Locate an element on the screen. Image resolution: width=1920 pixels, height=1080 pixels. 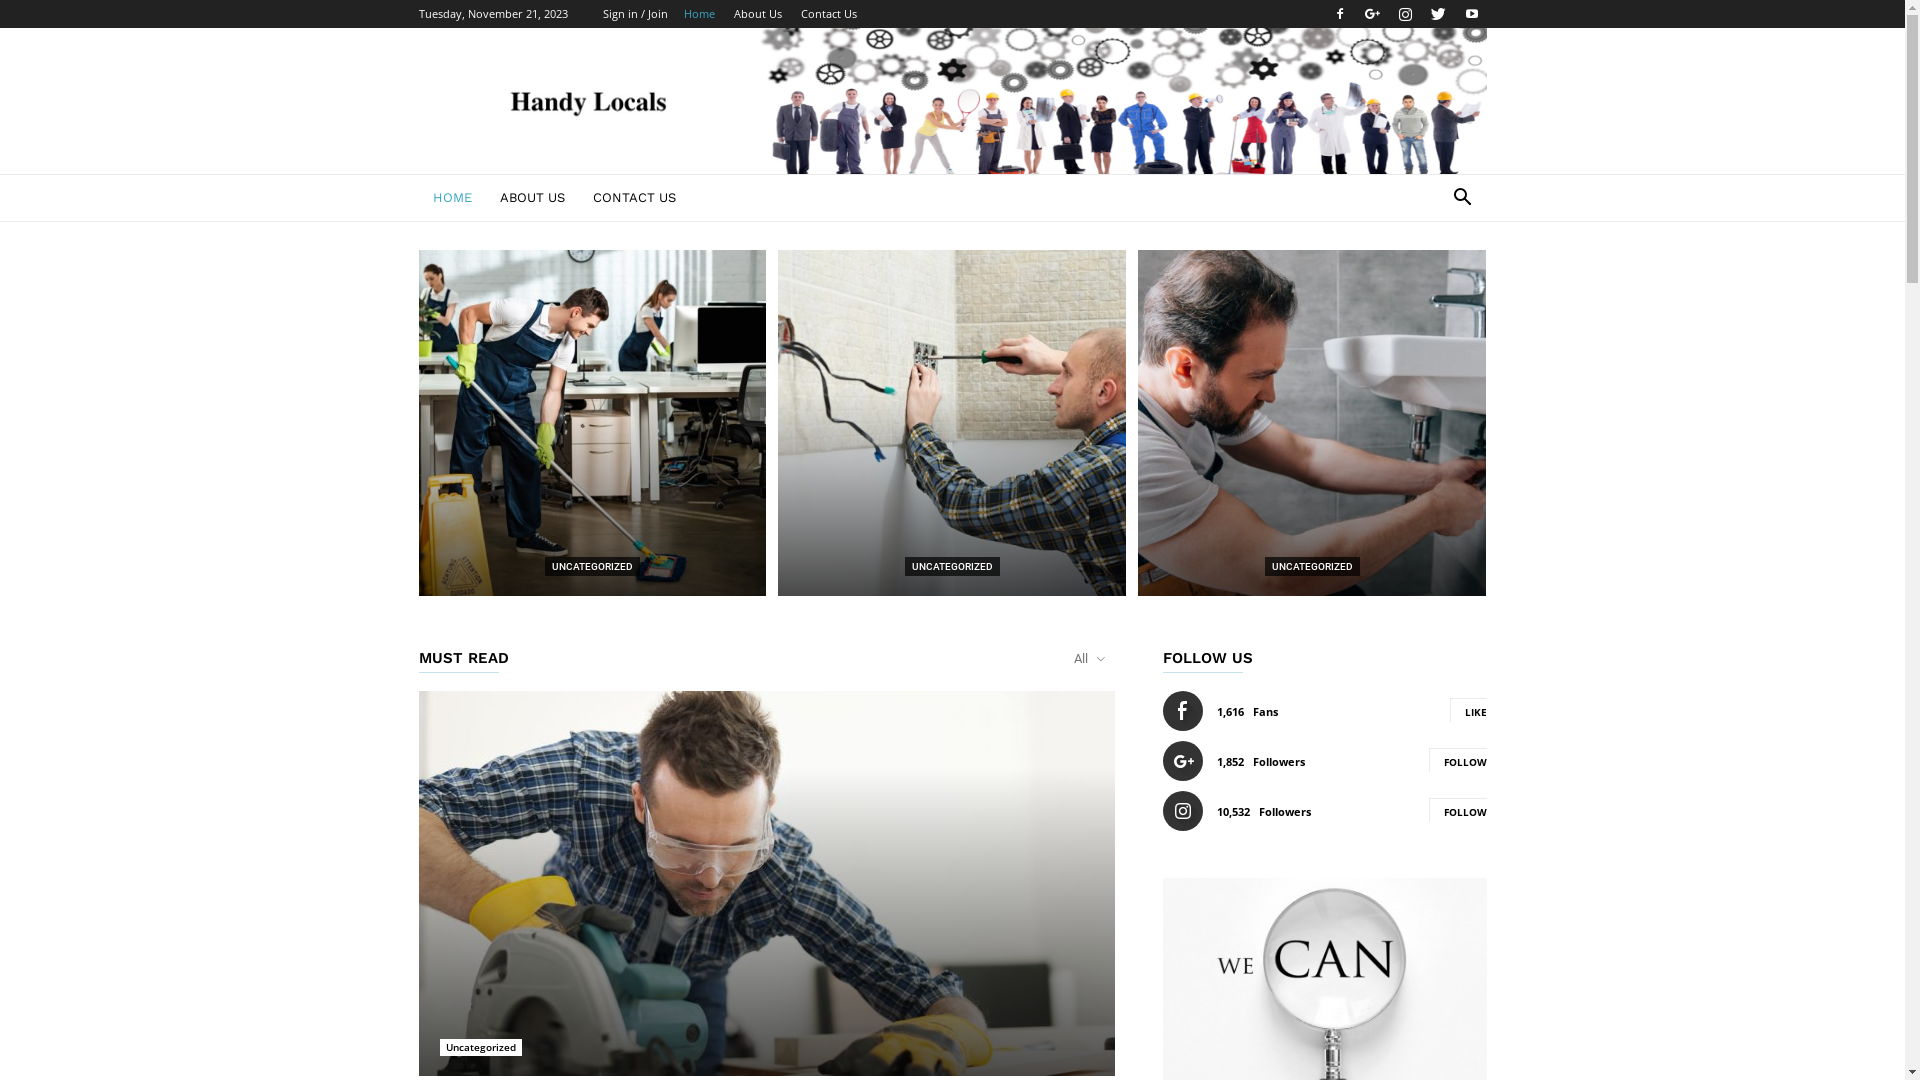
UNCATEGORIZED is located at coordinates (592, 566).